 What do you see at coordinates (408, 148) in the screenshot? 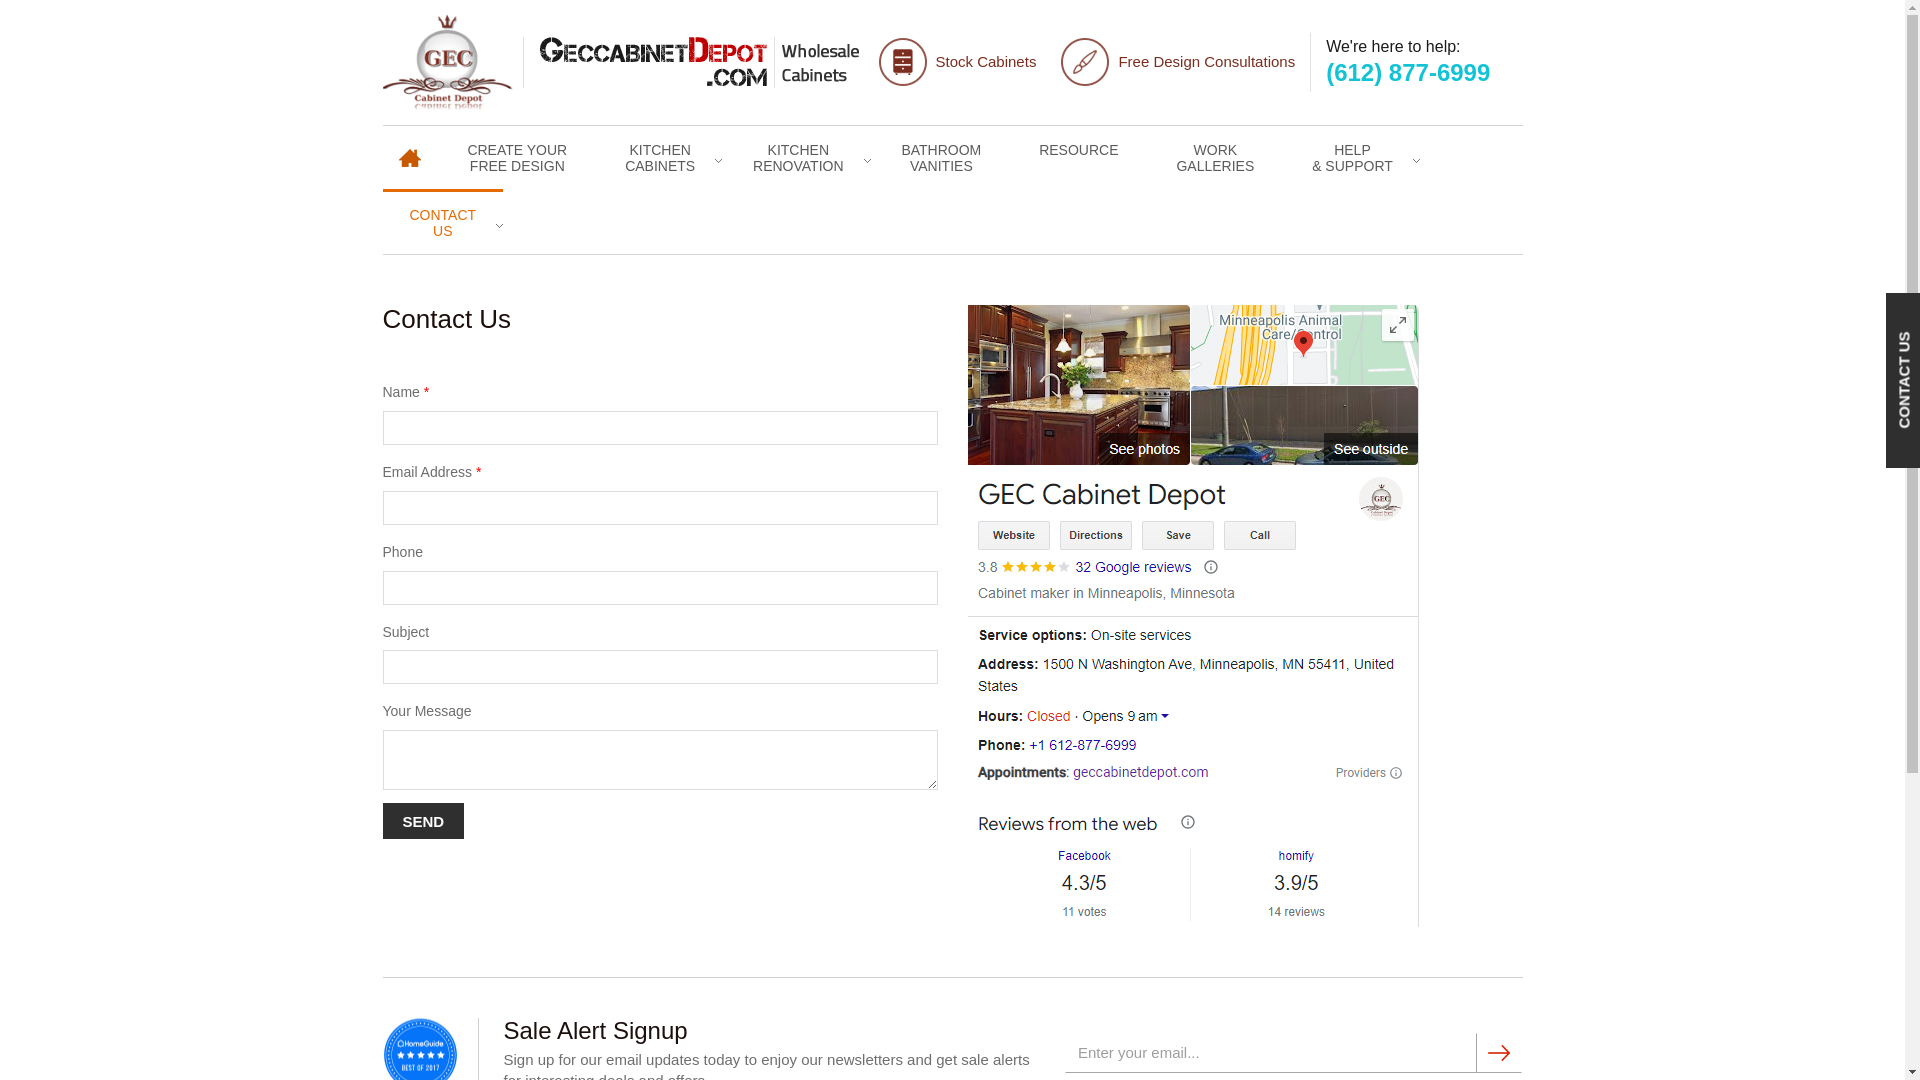
I see `RESOURCE` at bounding box center [408, 148].